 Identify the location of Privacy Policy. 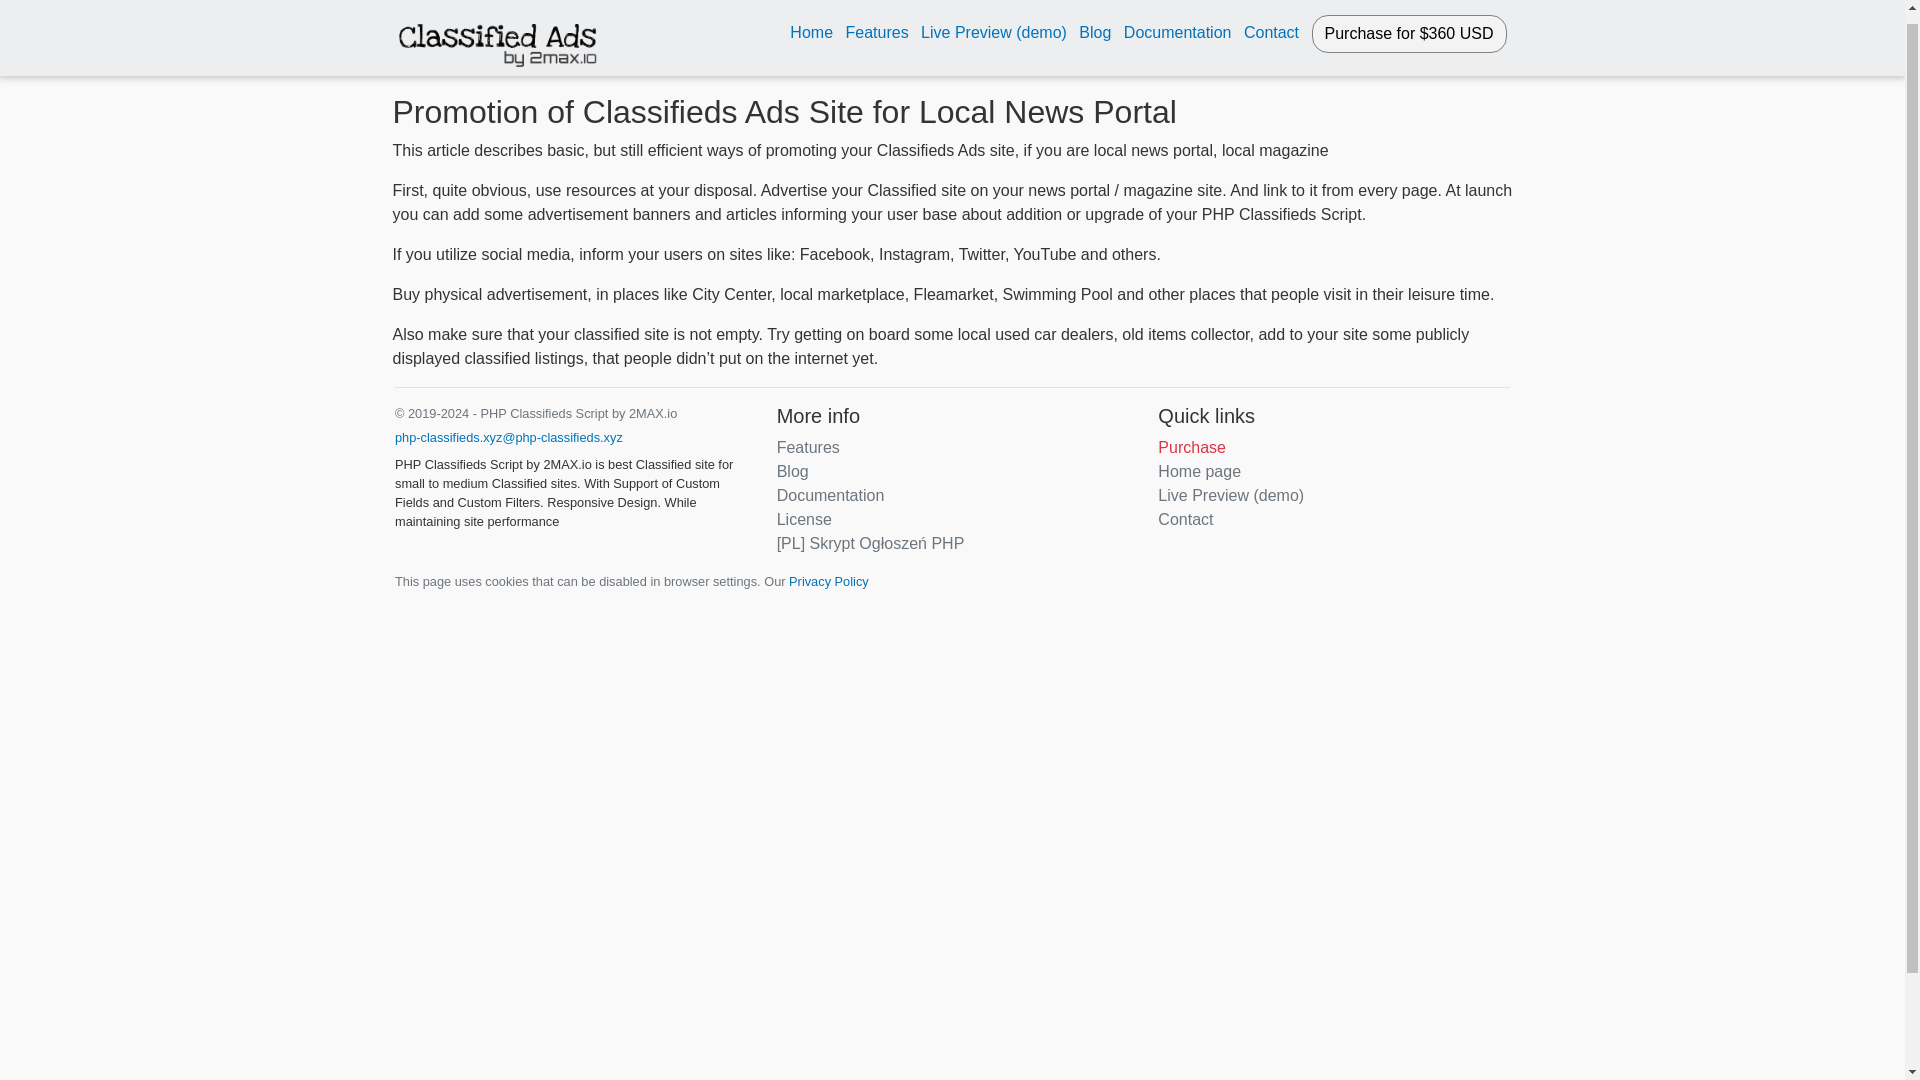
(829, 580).